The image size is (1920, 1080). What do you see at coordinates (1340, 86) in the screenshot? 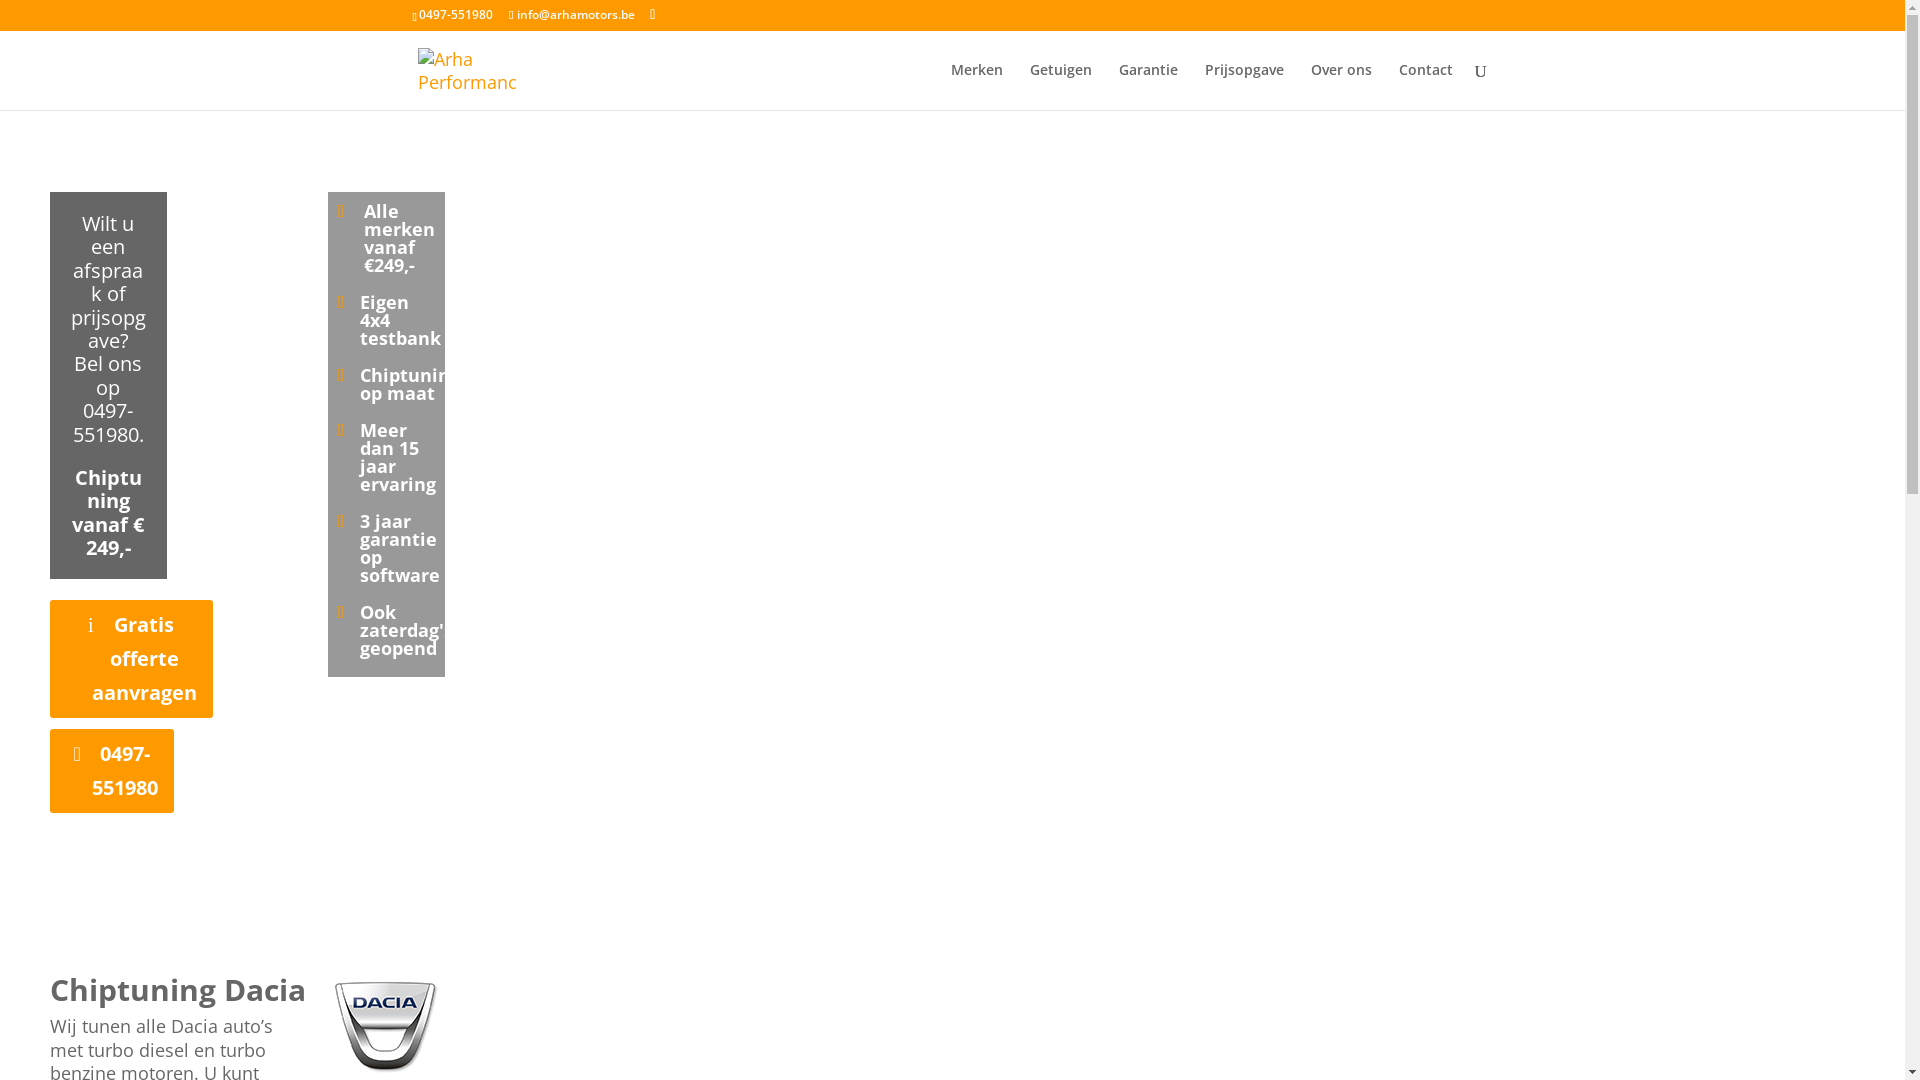
I see `Over ons` at bounding box center [1340, 86].